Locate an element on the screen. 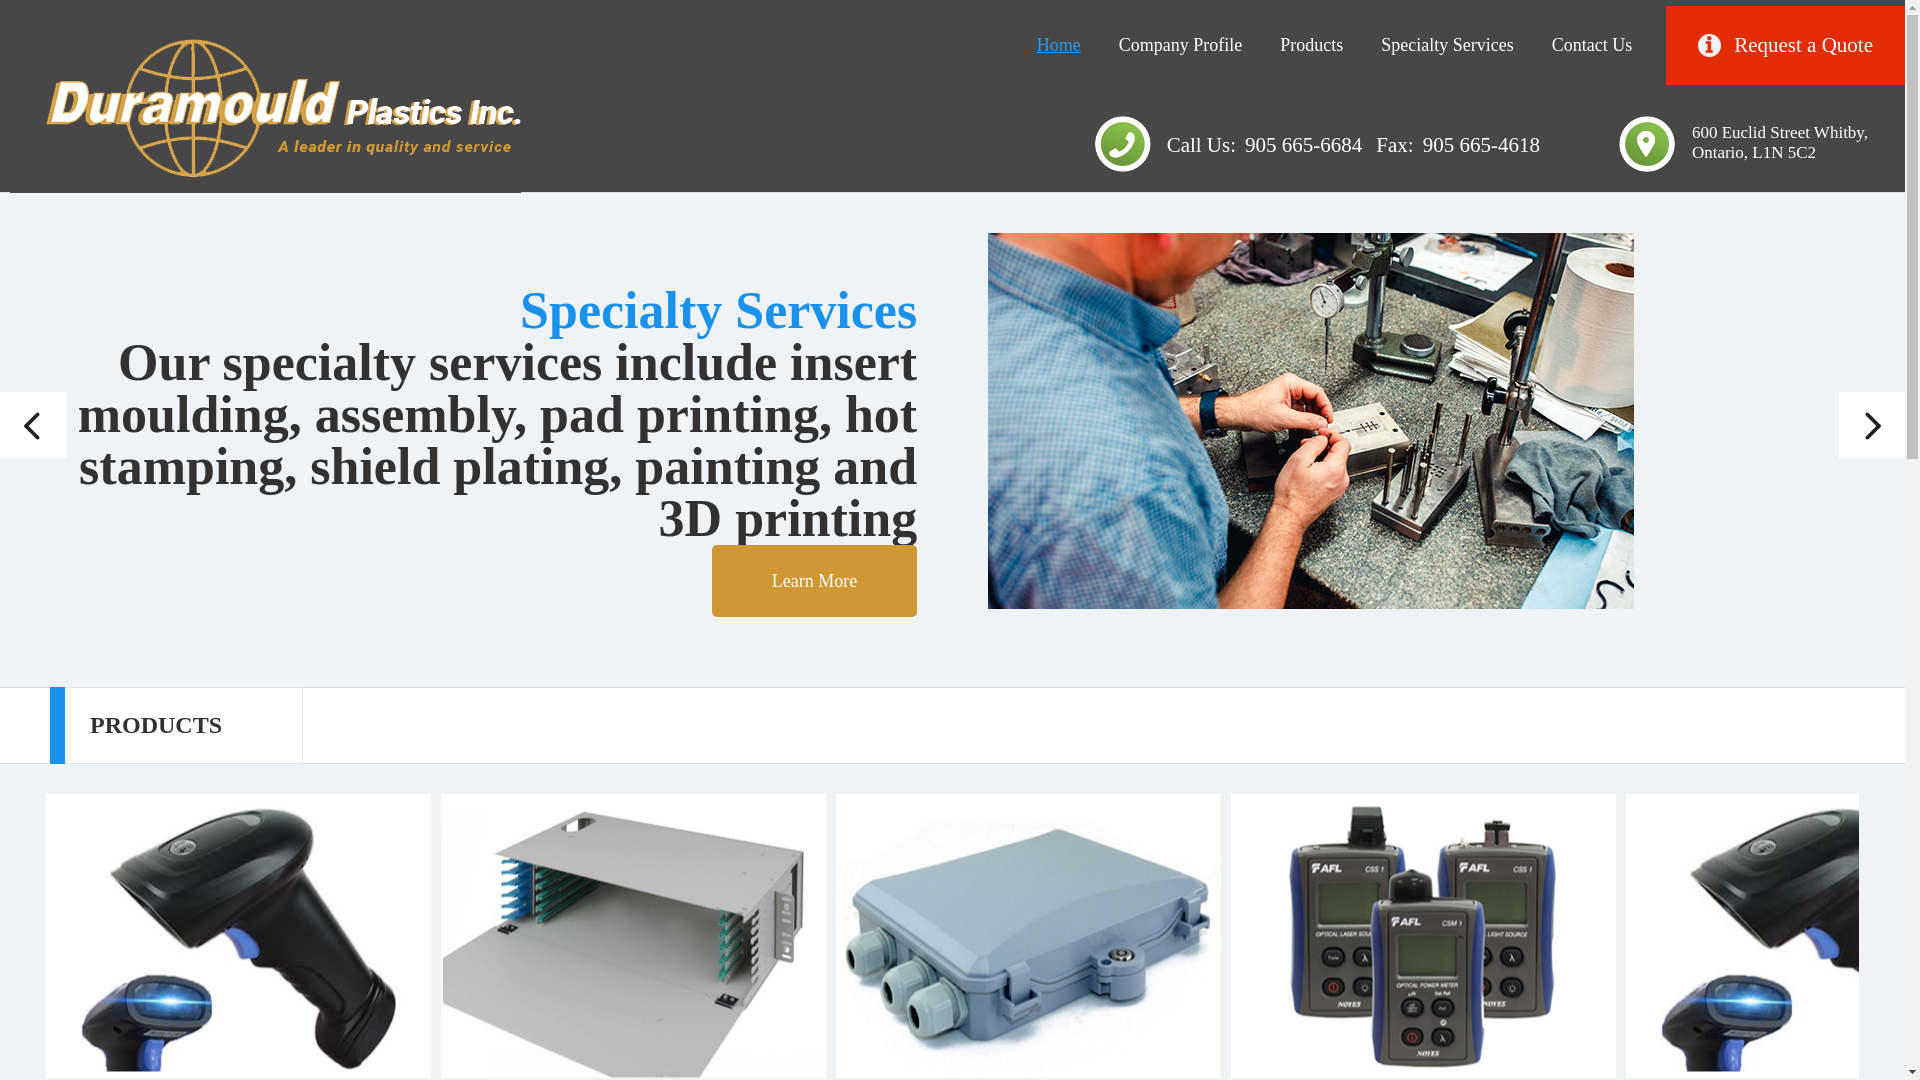  Company Profile is located at coordinates (1180, 46).